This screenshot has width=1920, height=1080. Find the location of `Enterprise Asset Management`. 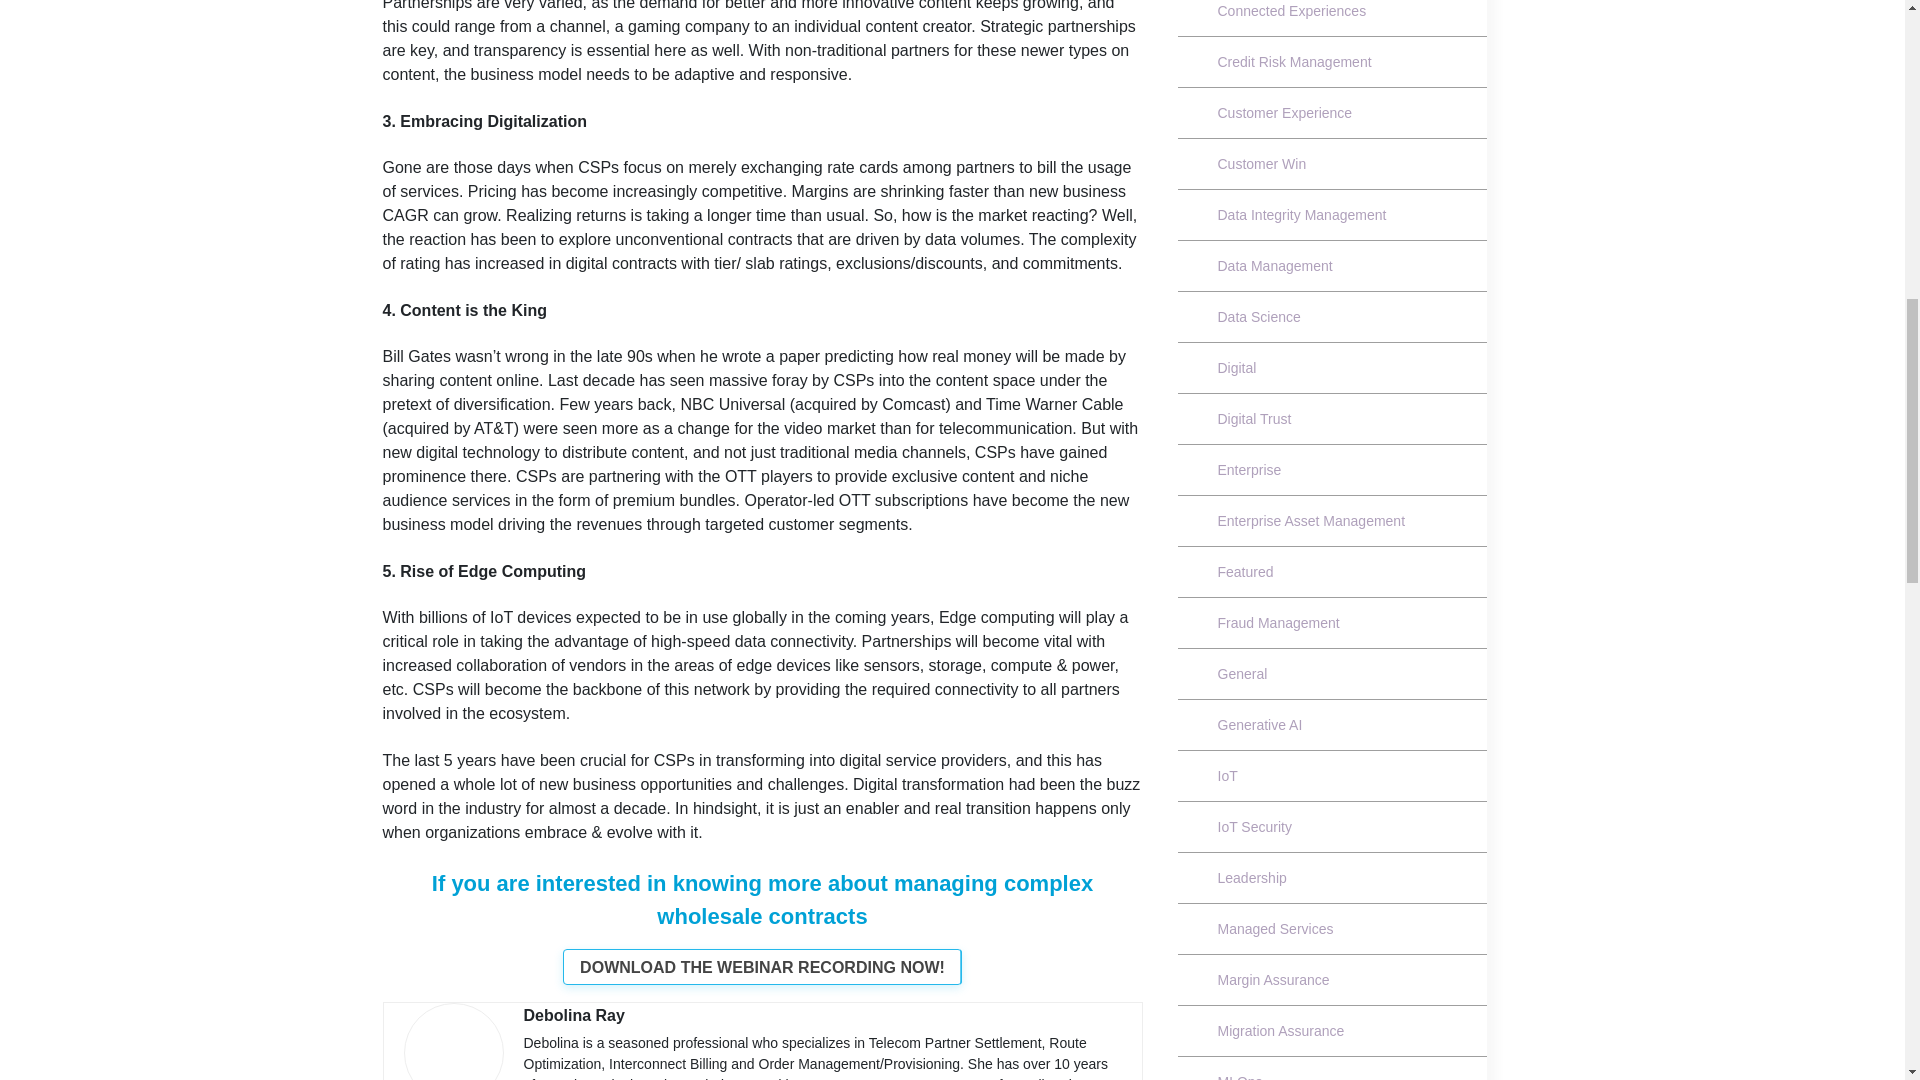

Enterprise Asset Management is located at coordinates (1312, 521).